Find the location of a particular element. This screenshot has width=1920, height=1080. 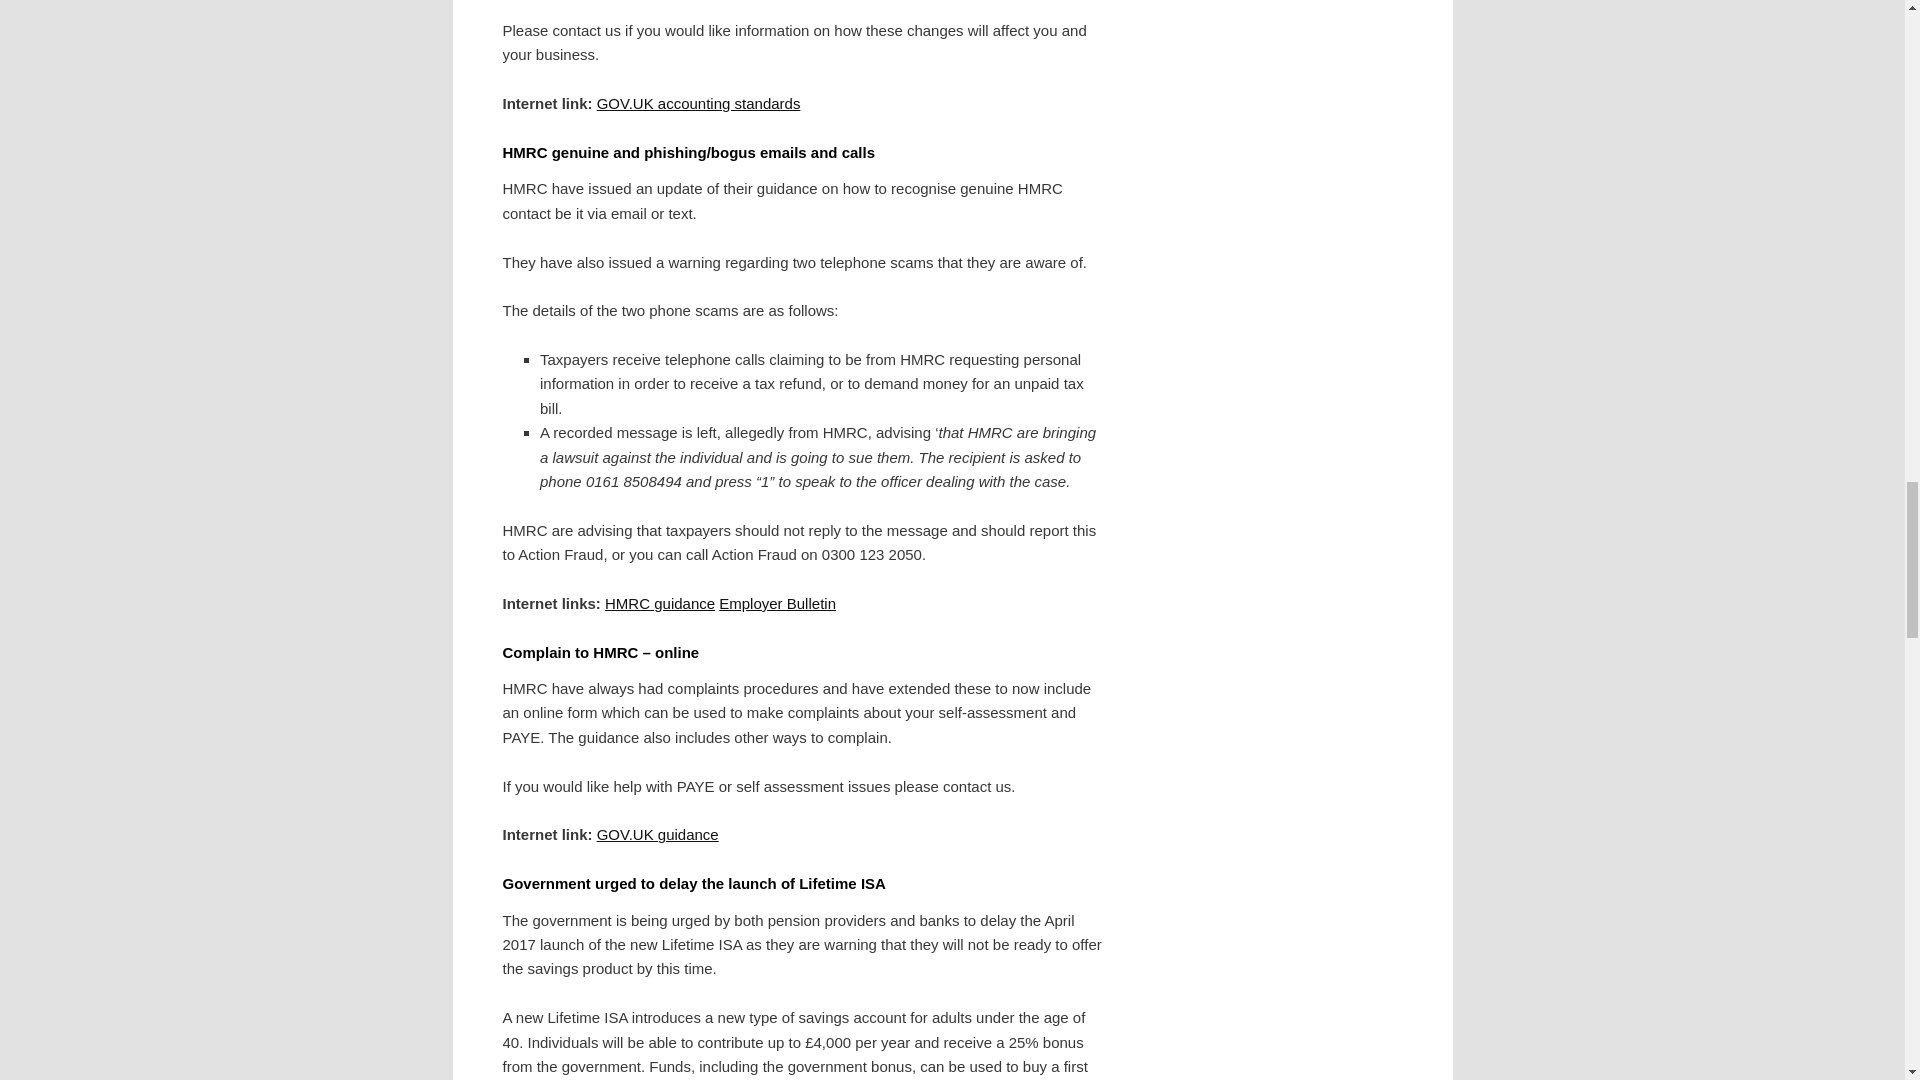

HMRC guidance is located at coordinates (659, 604).